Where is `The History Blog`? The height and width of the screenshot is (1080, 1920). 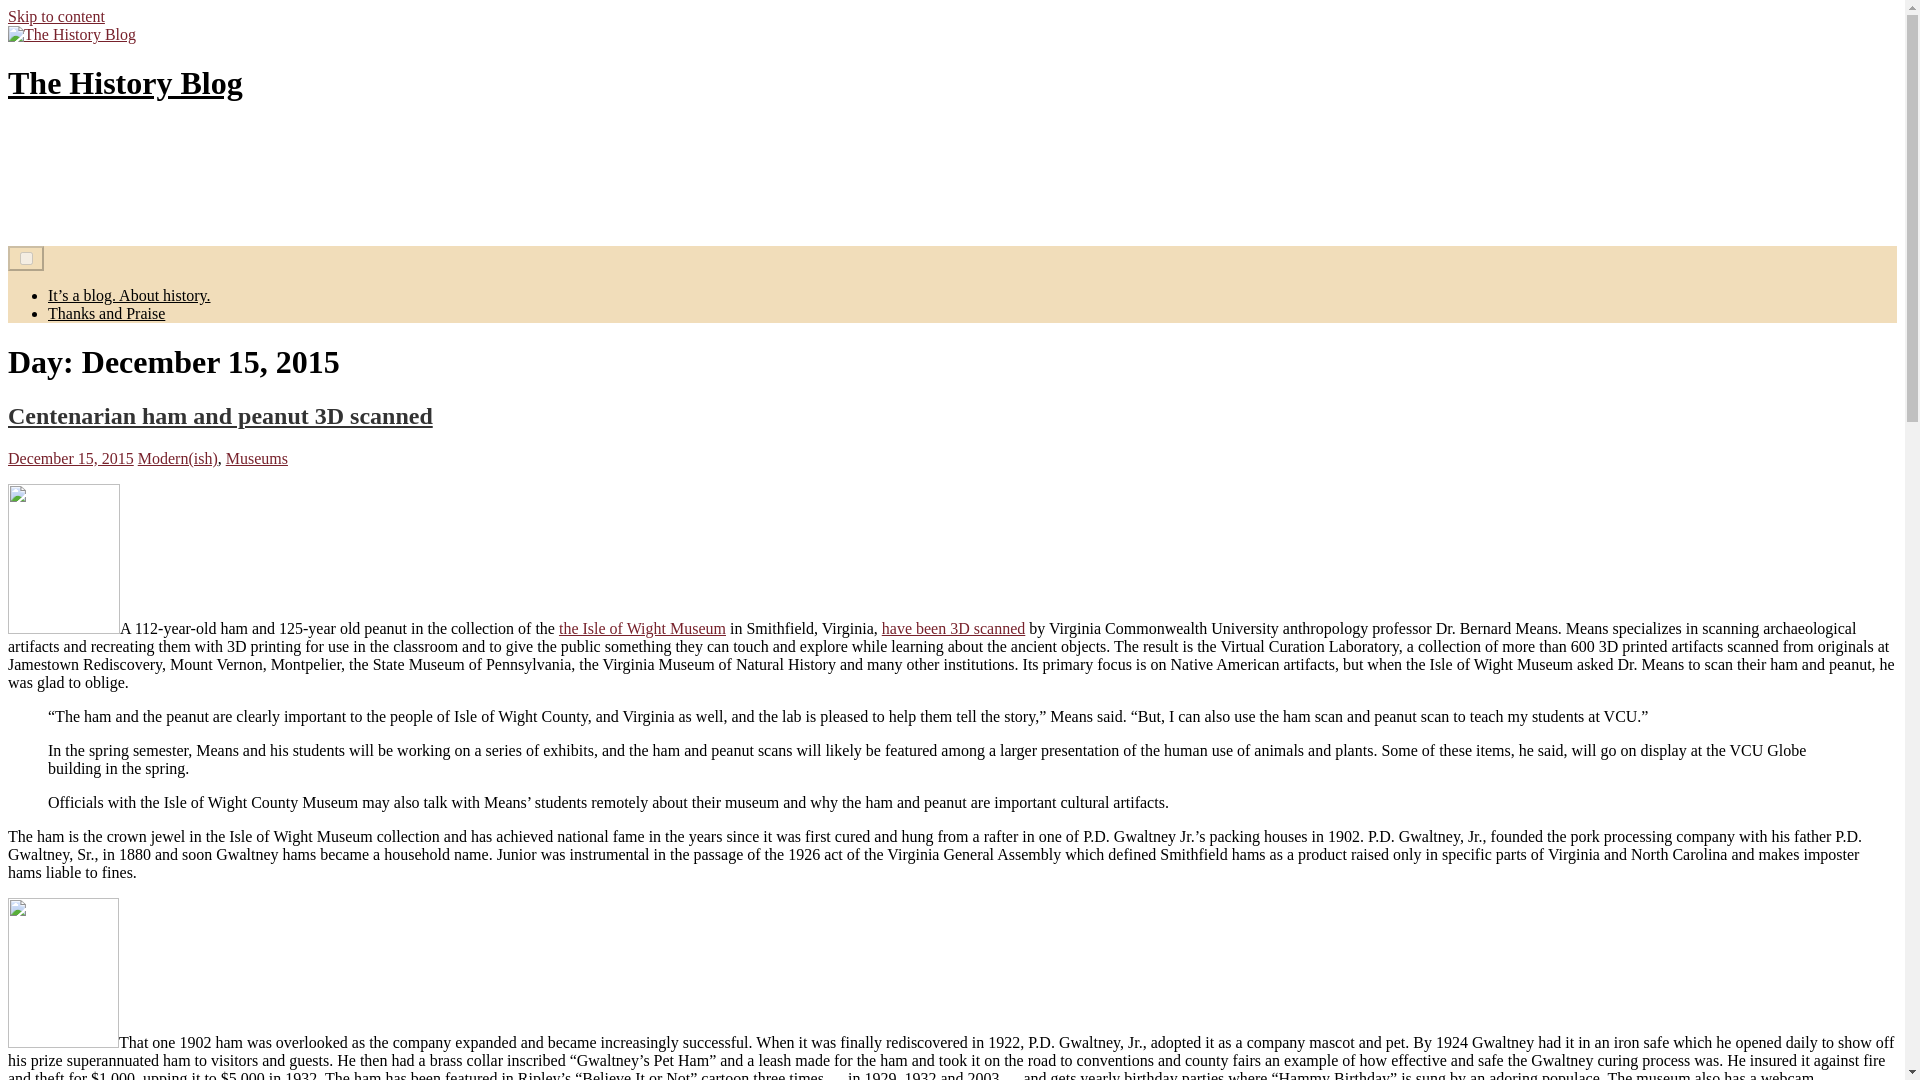 The History Blog is located at coordinates (125, 82).